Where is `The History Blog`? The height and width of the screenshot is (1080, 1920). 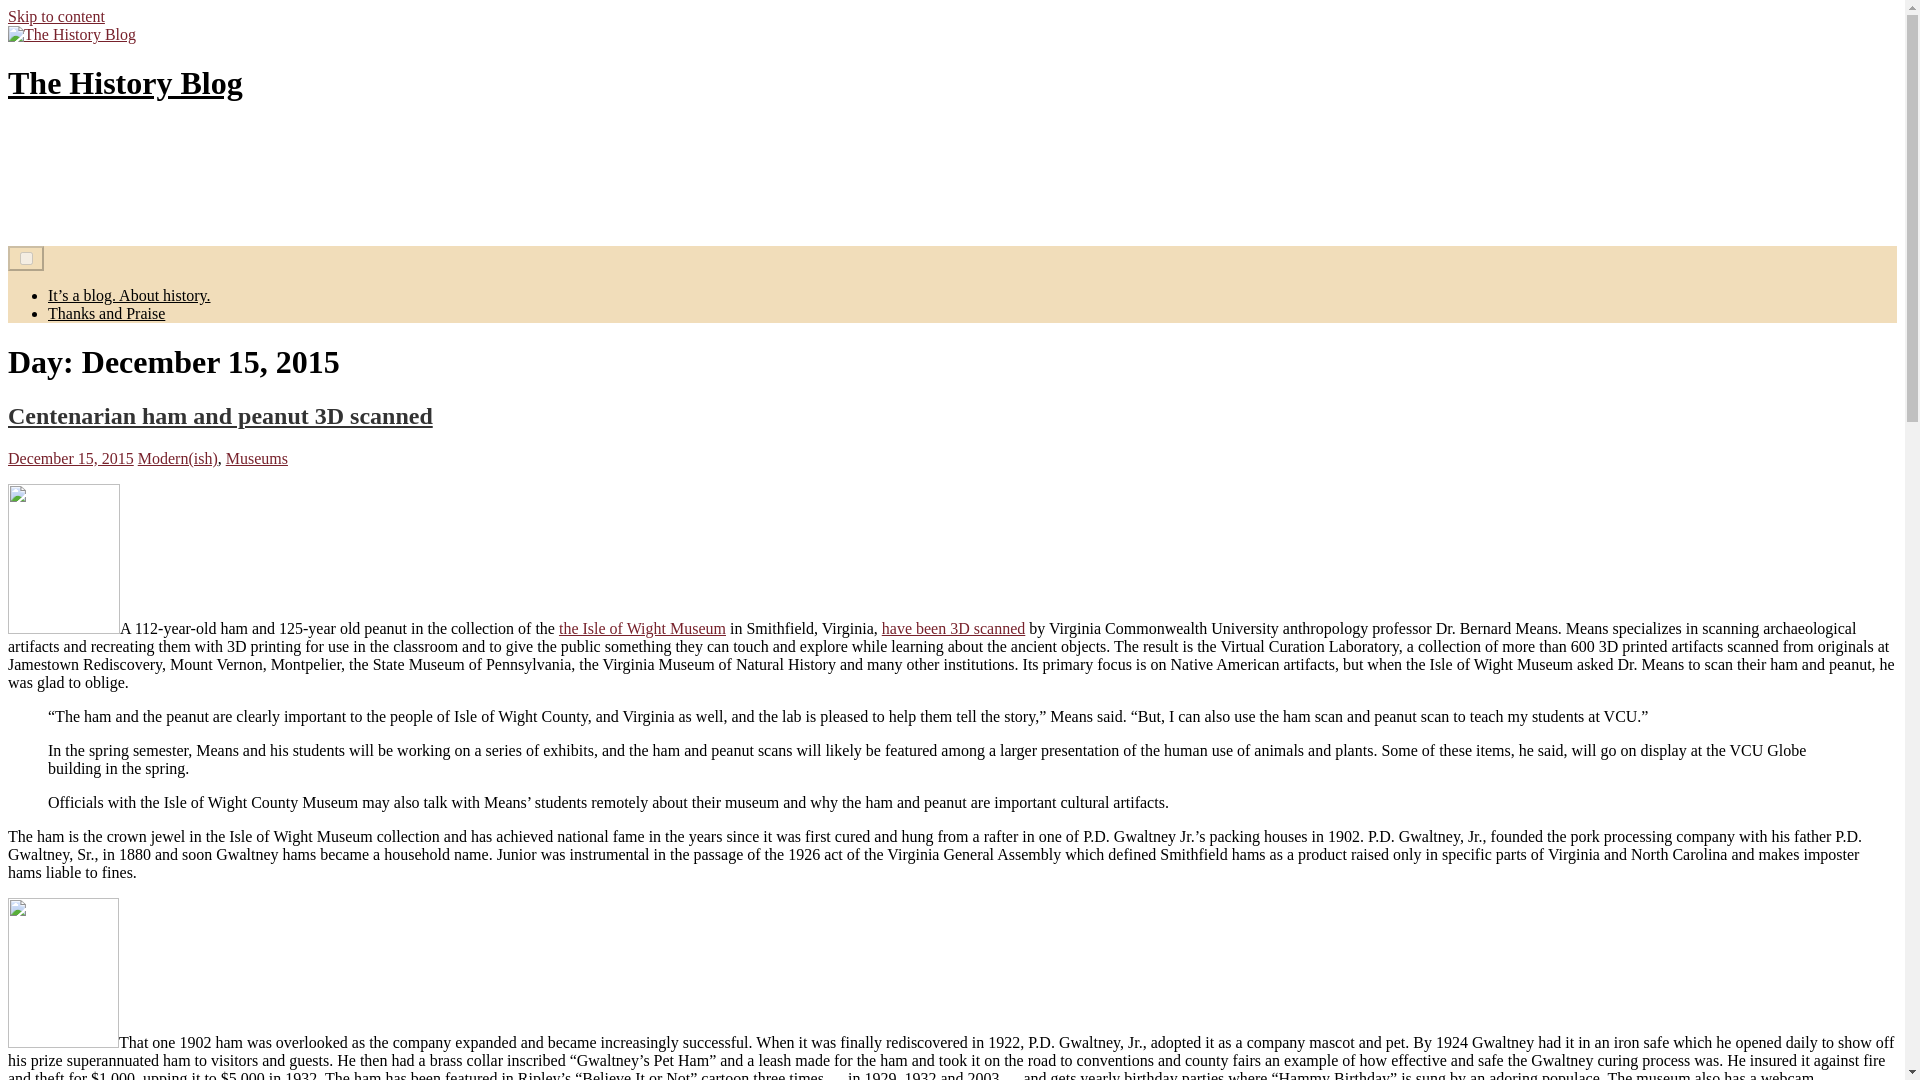 The History Blog is located at coordinates (125, 82).